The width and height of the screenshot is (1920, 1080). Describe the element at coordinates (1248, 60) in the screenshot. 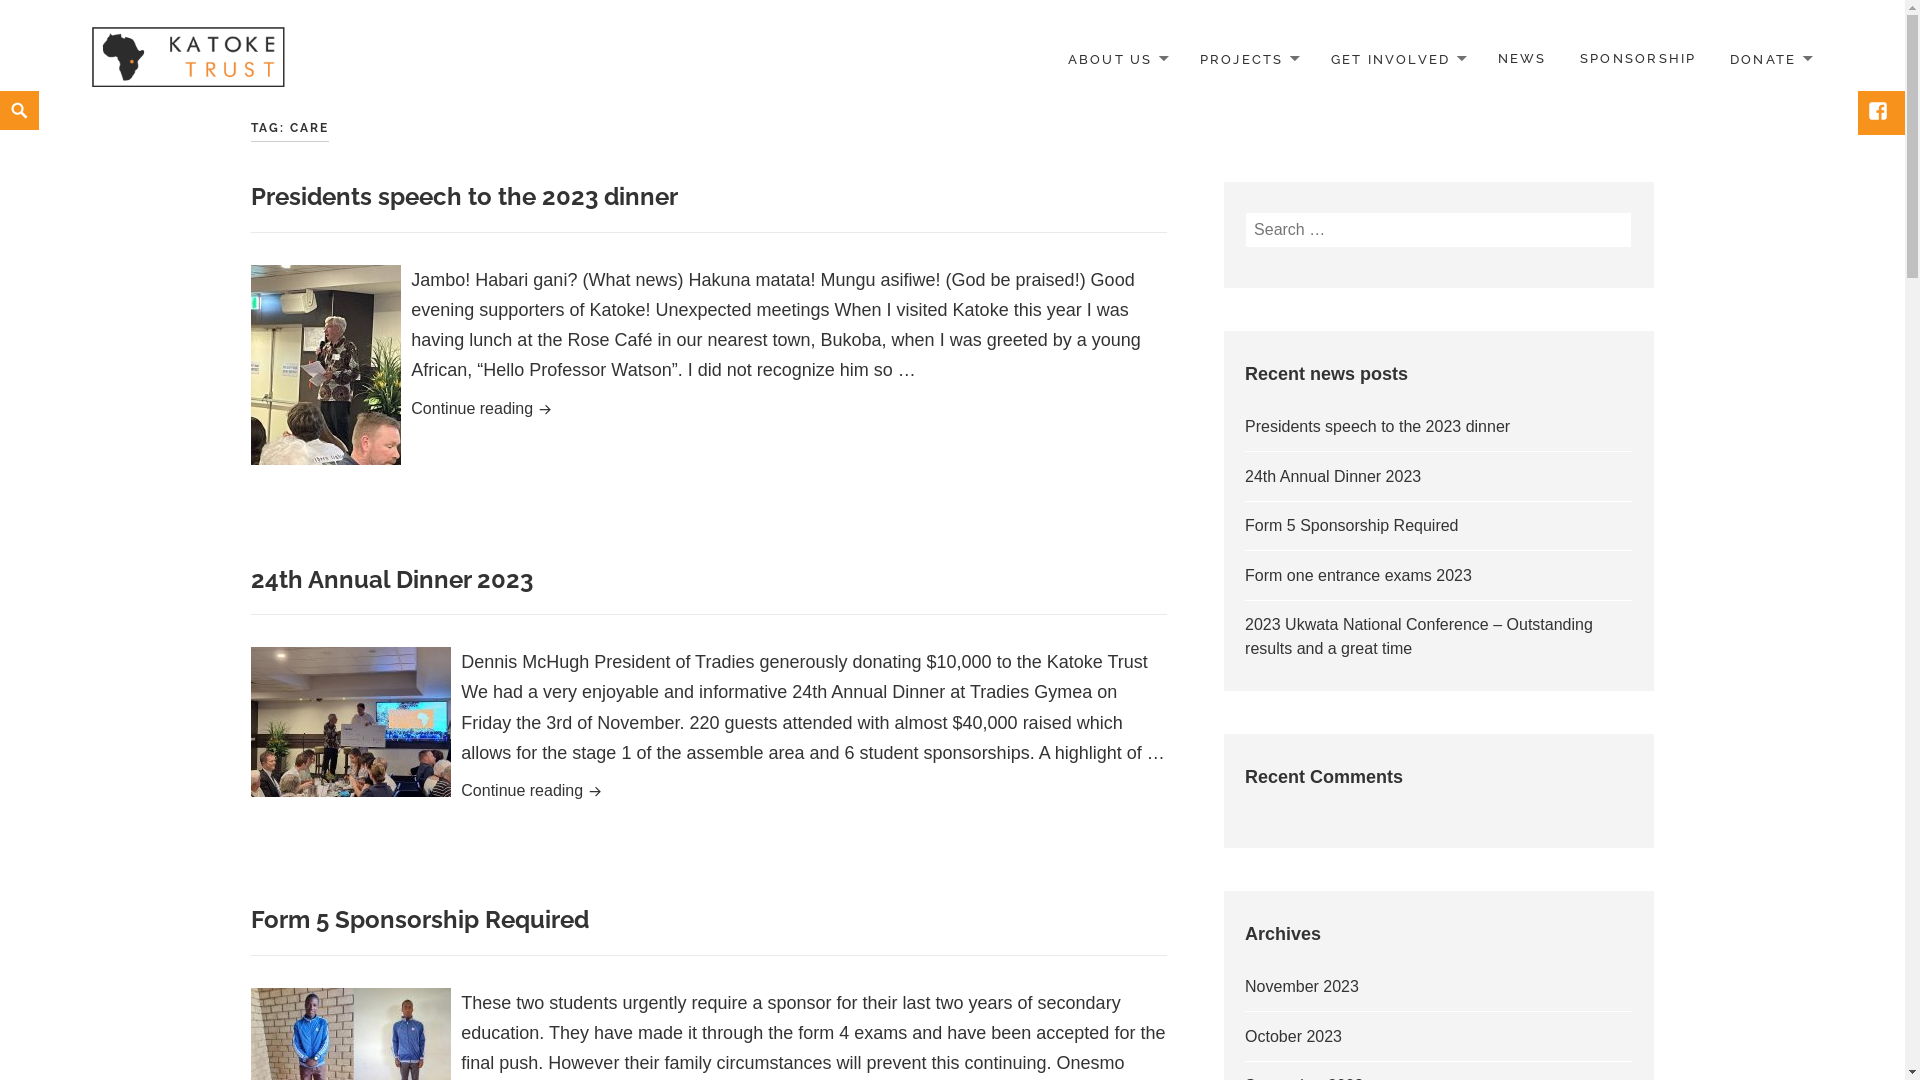

I see `PROJECTS` at that location.